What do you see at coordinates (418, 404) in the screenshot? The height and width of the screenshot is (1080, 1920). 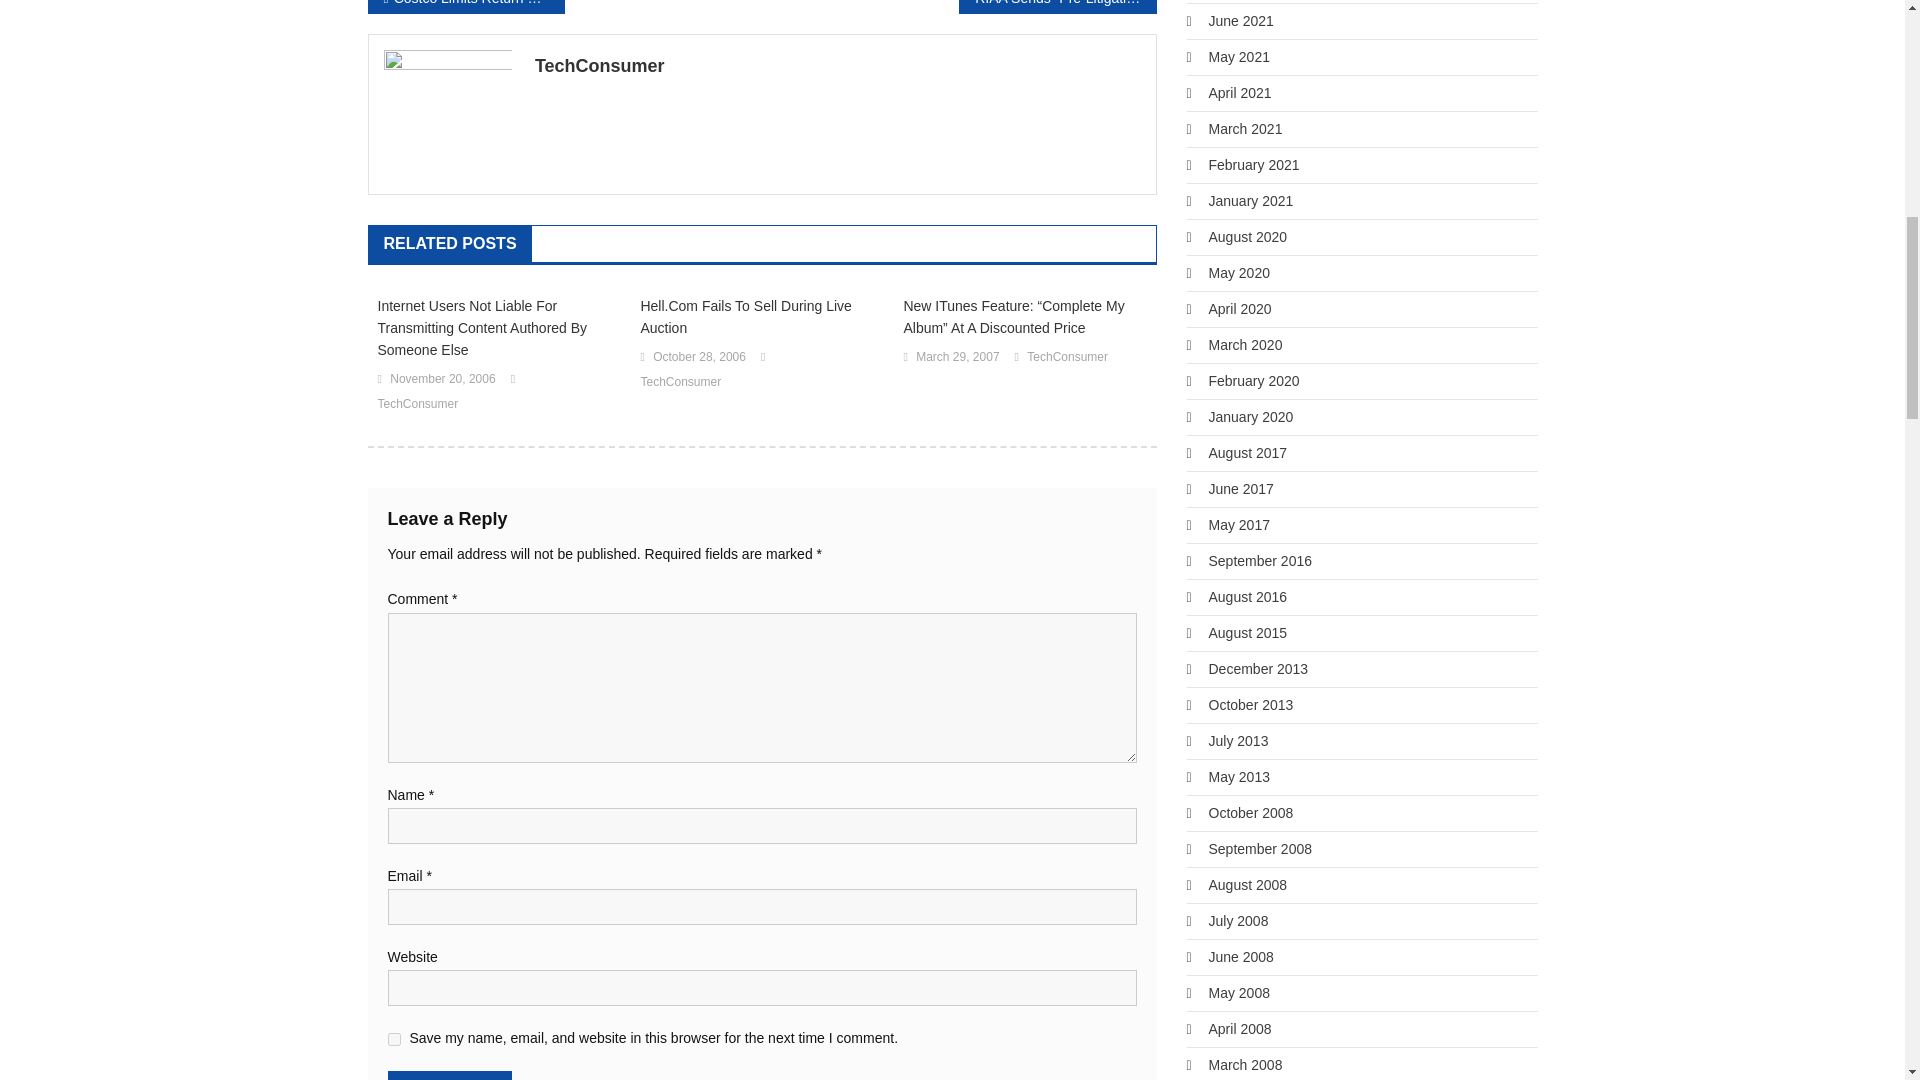 I see `TechConsumer` at bounding box center [418, 404].